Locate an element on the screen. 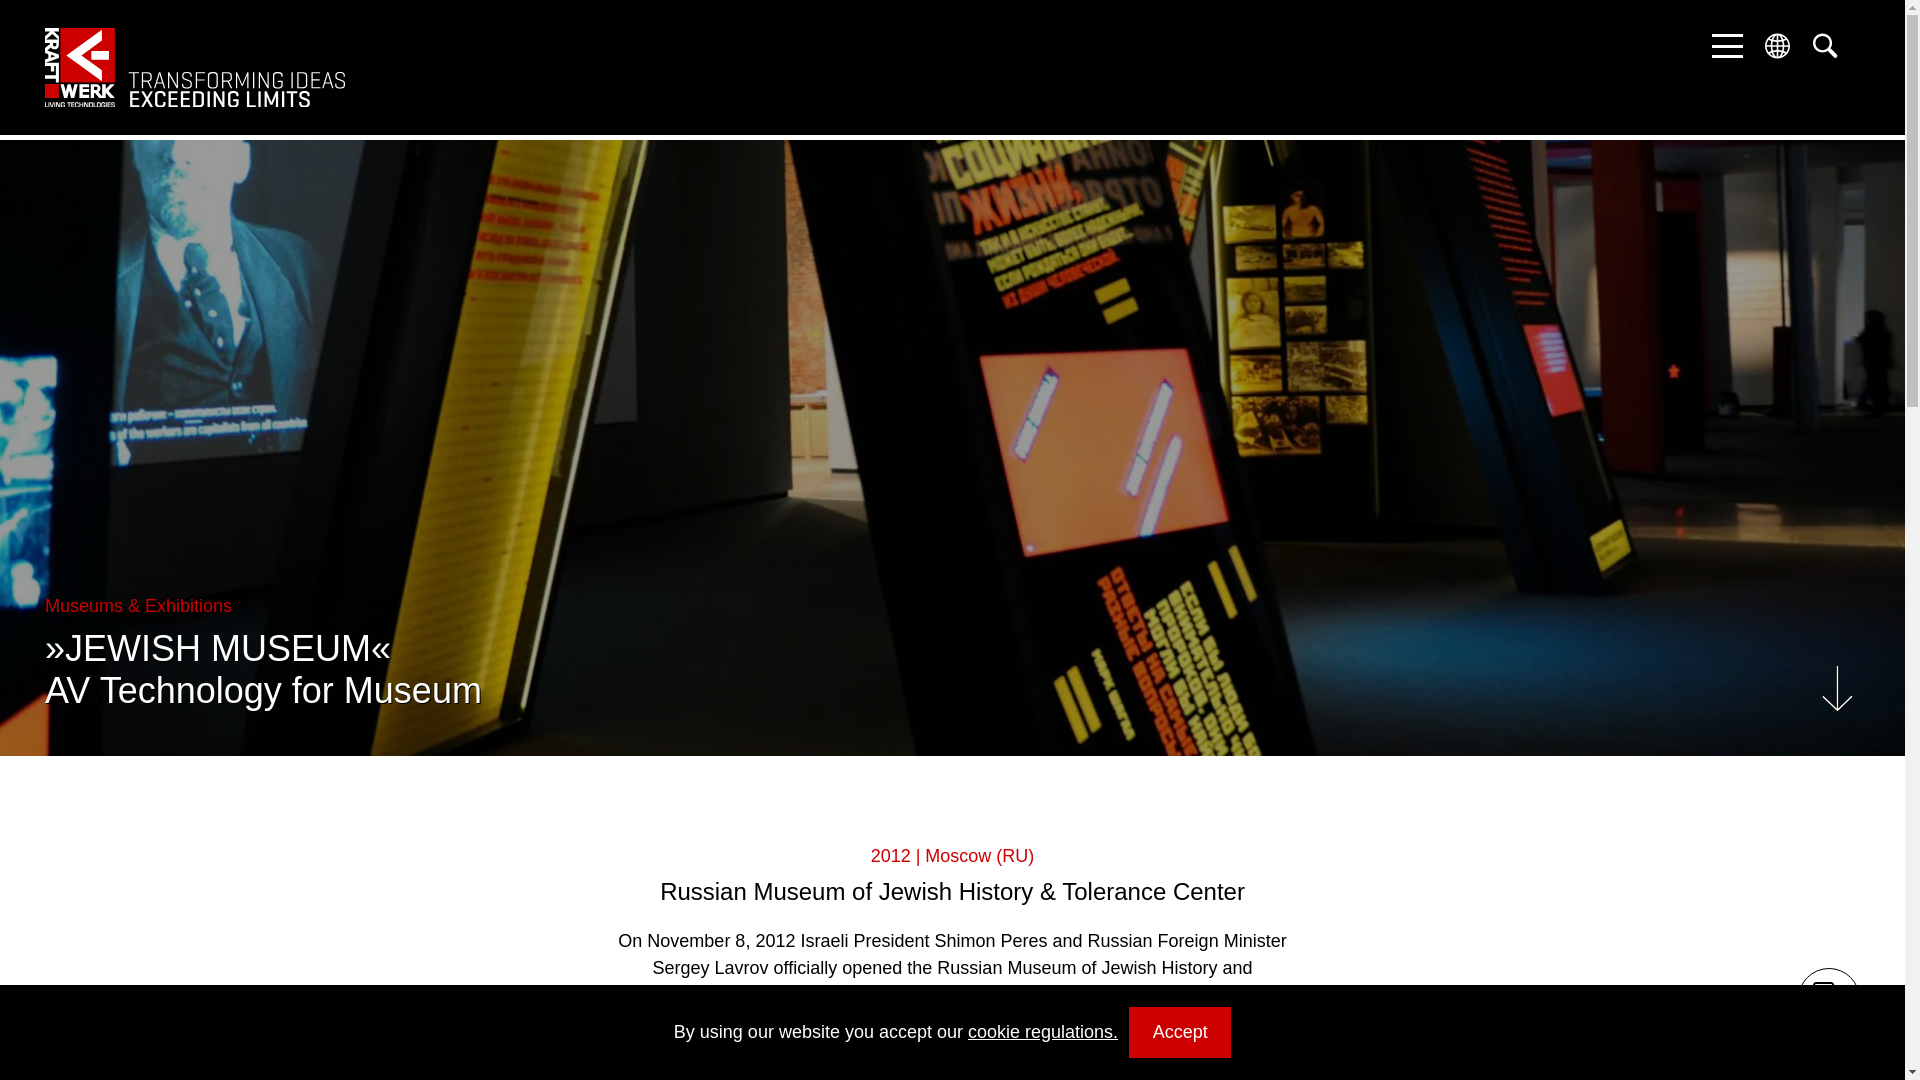 This screenshot has height=1080, width=1920. kraftwerk.at is located at coordinates (194, 68).